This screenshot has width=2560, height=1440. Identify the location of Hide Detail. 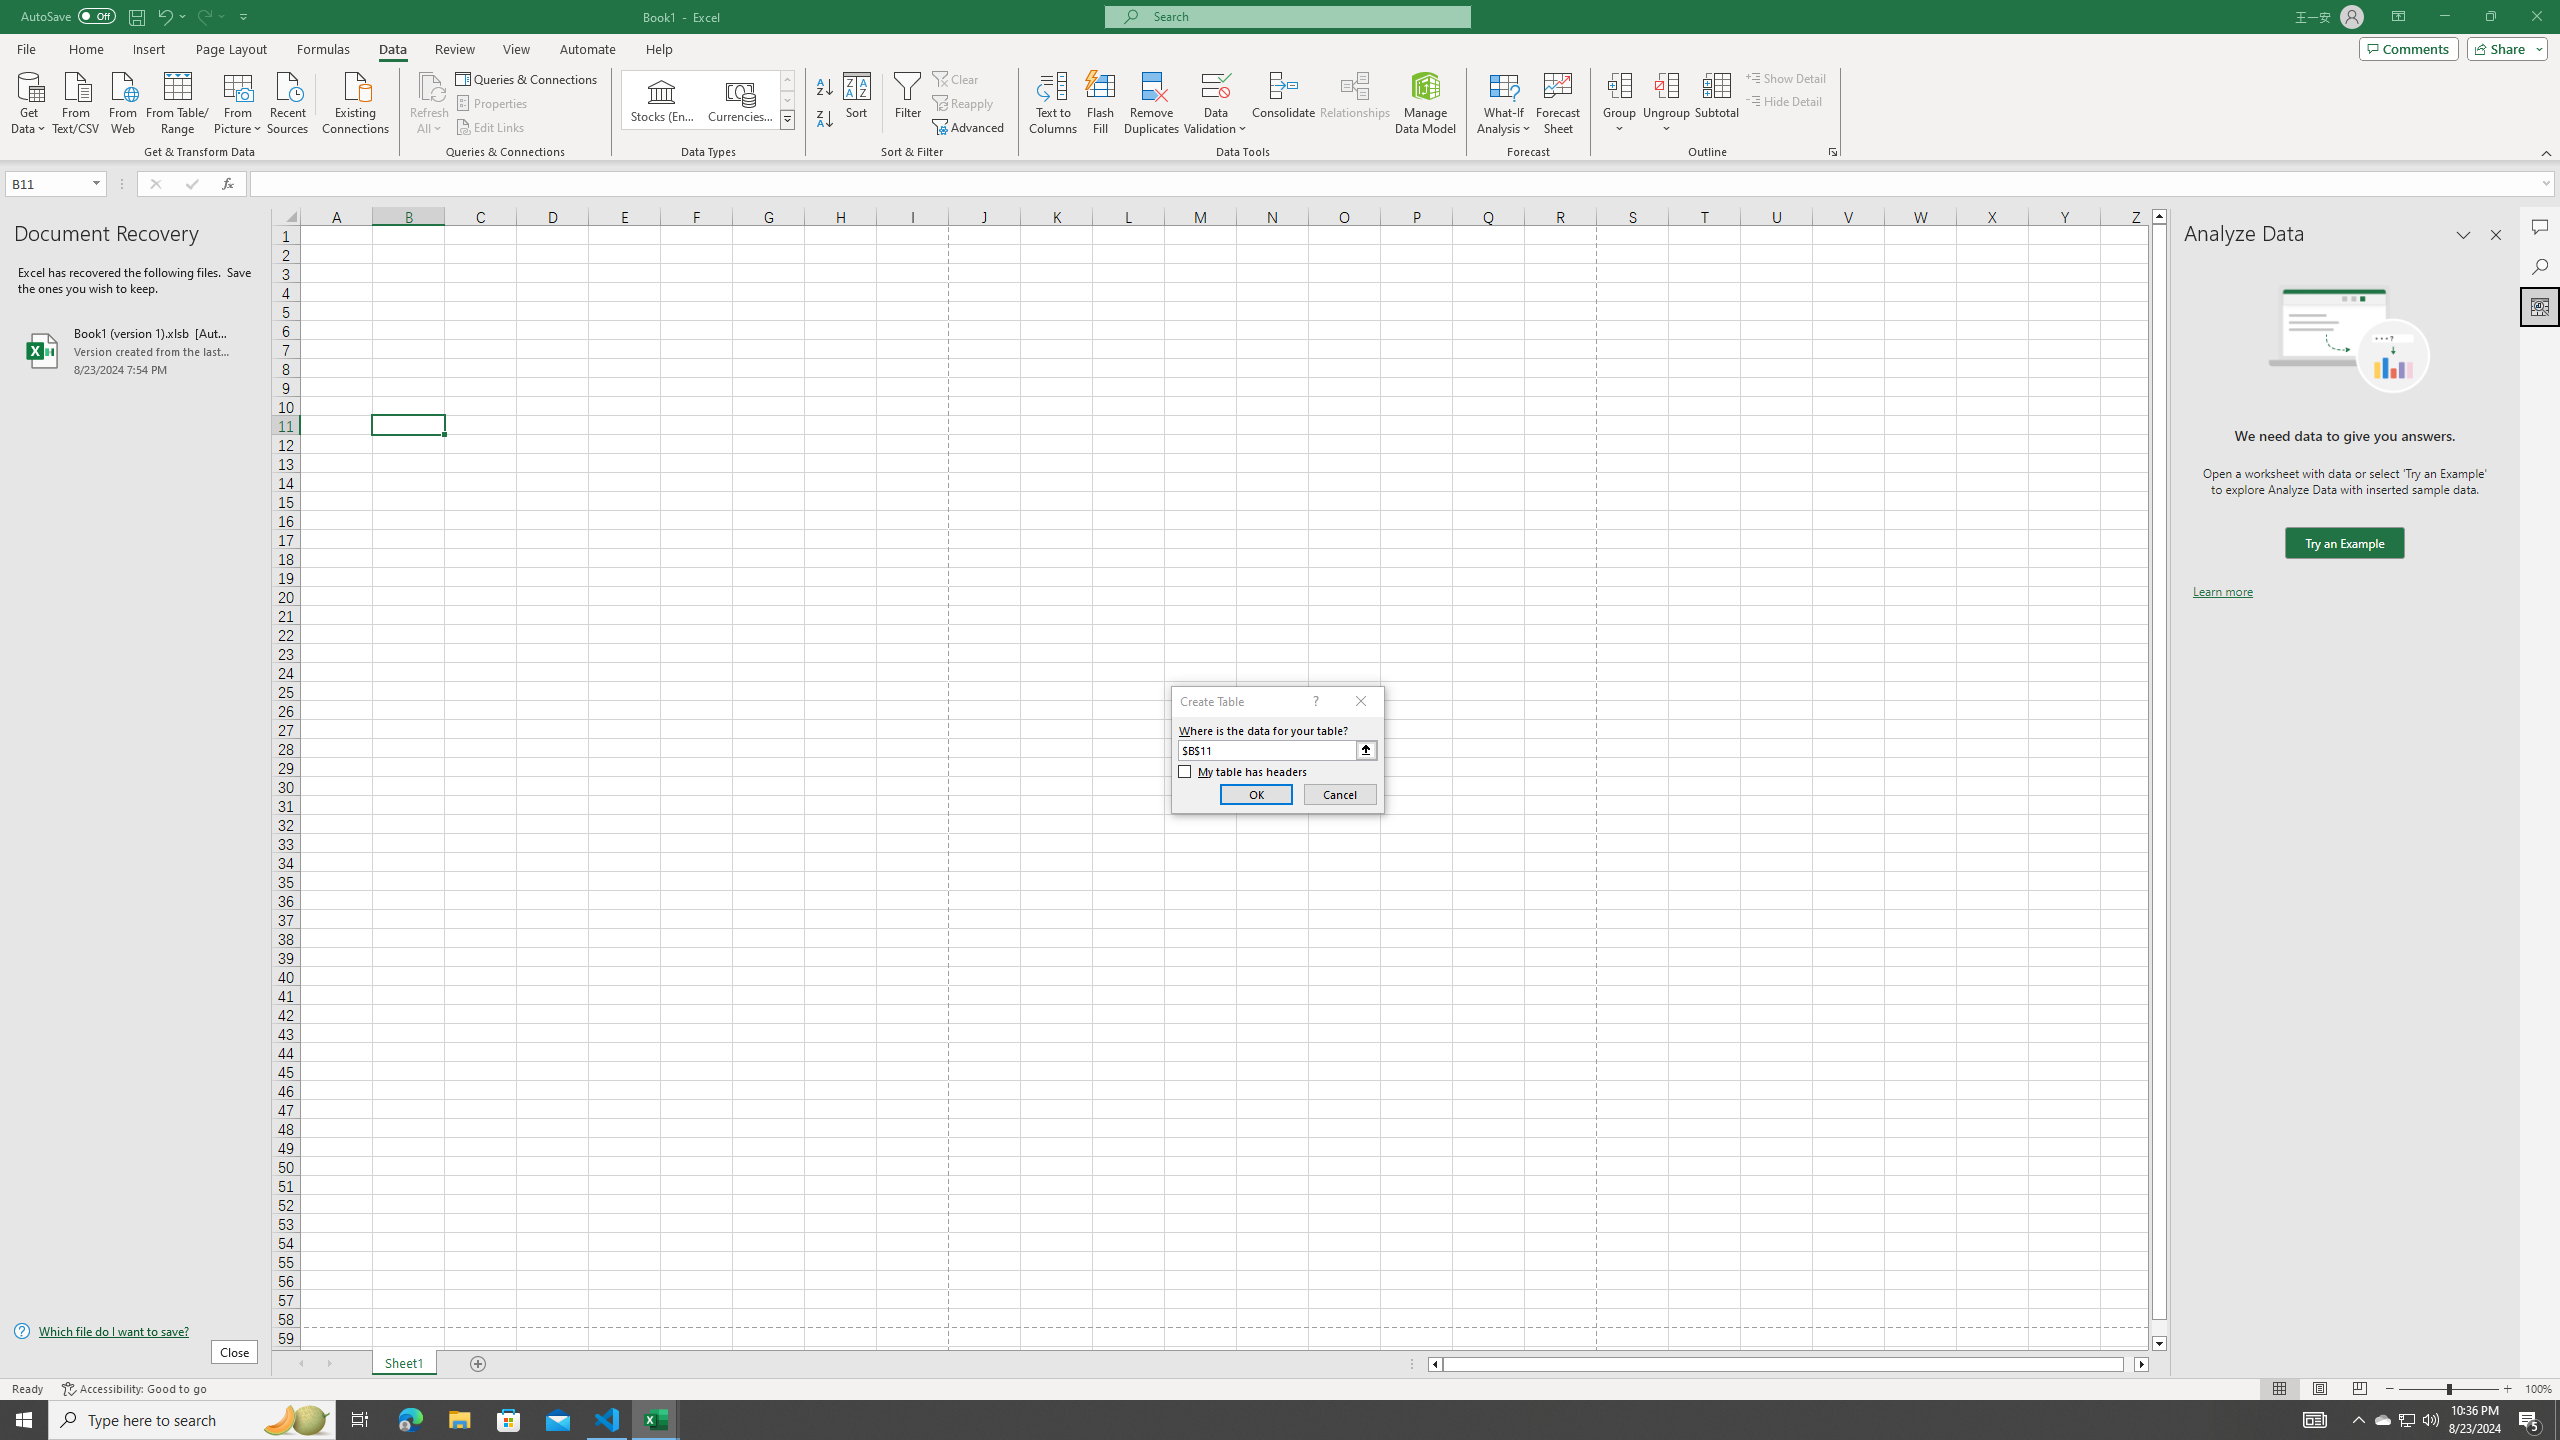
(1784, 100).